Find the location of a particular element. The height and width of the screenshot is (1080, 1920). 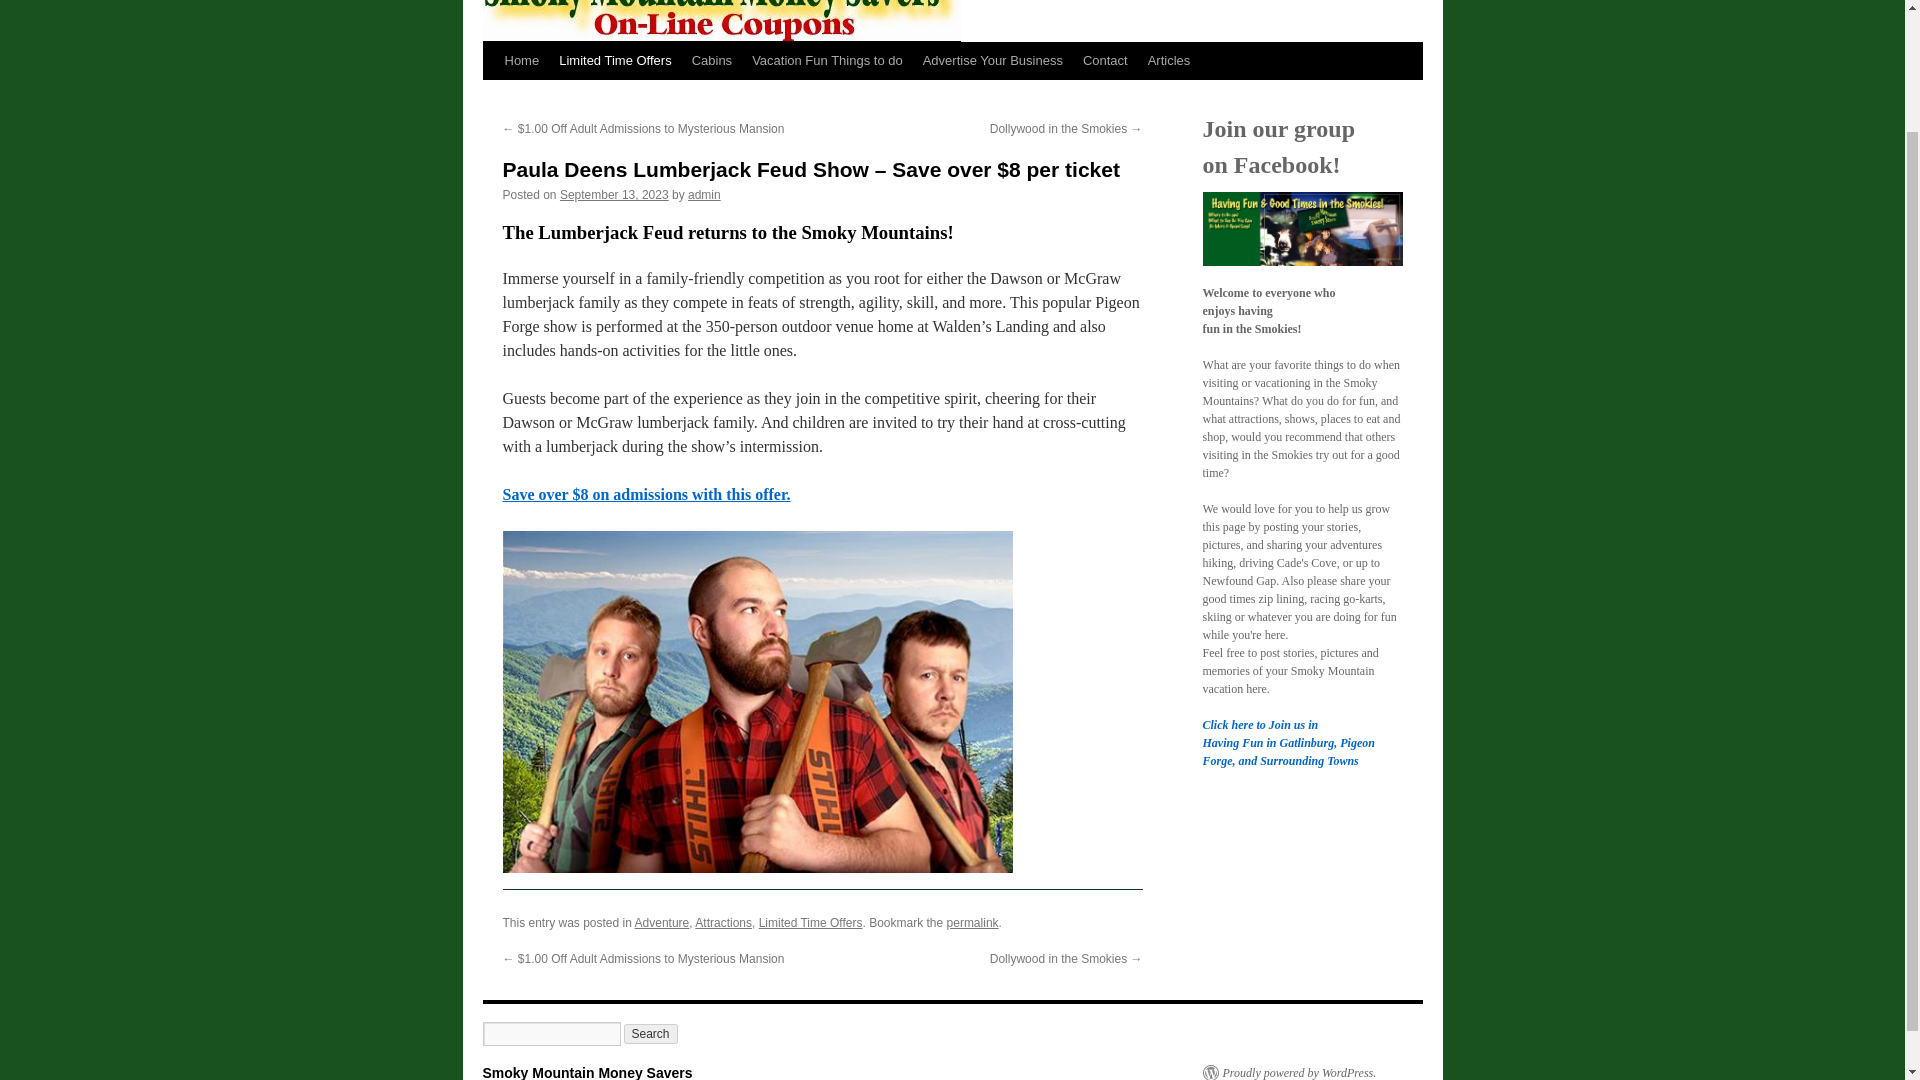

Adventure is located at coordinates (662, 922).